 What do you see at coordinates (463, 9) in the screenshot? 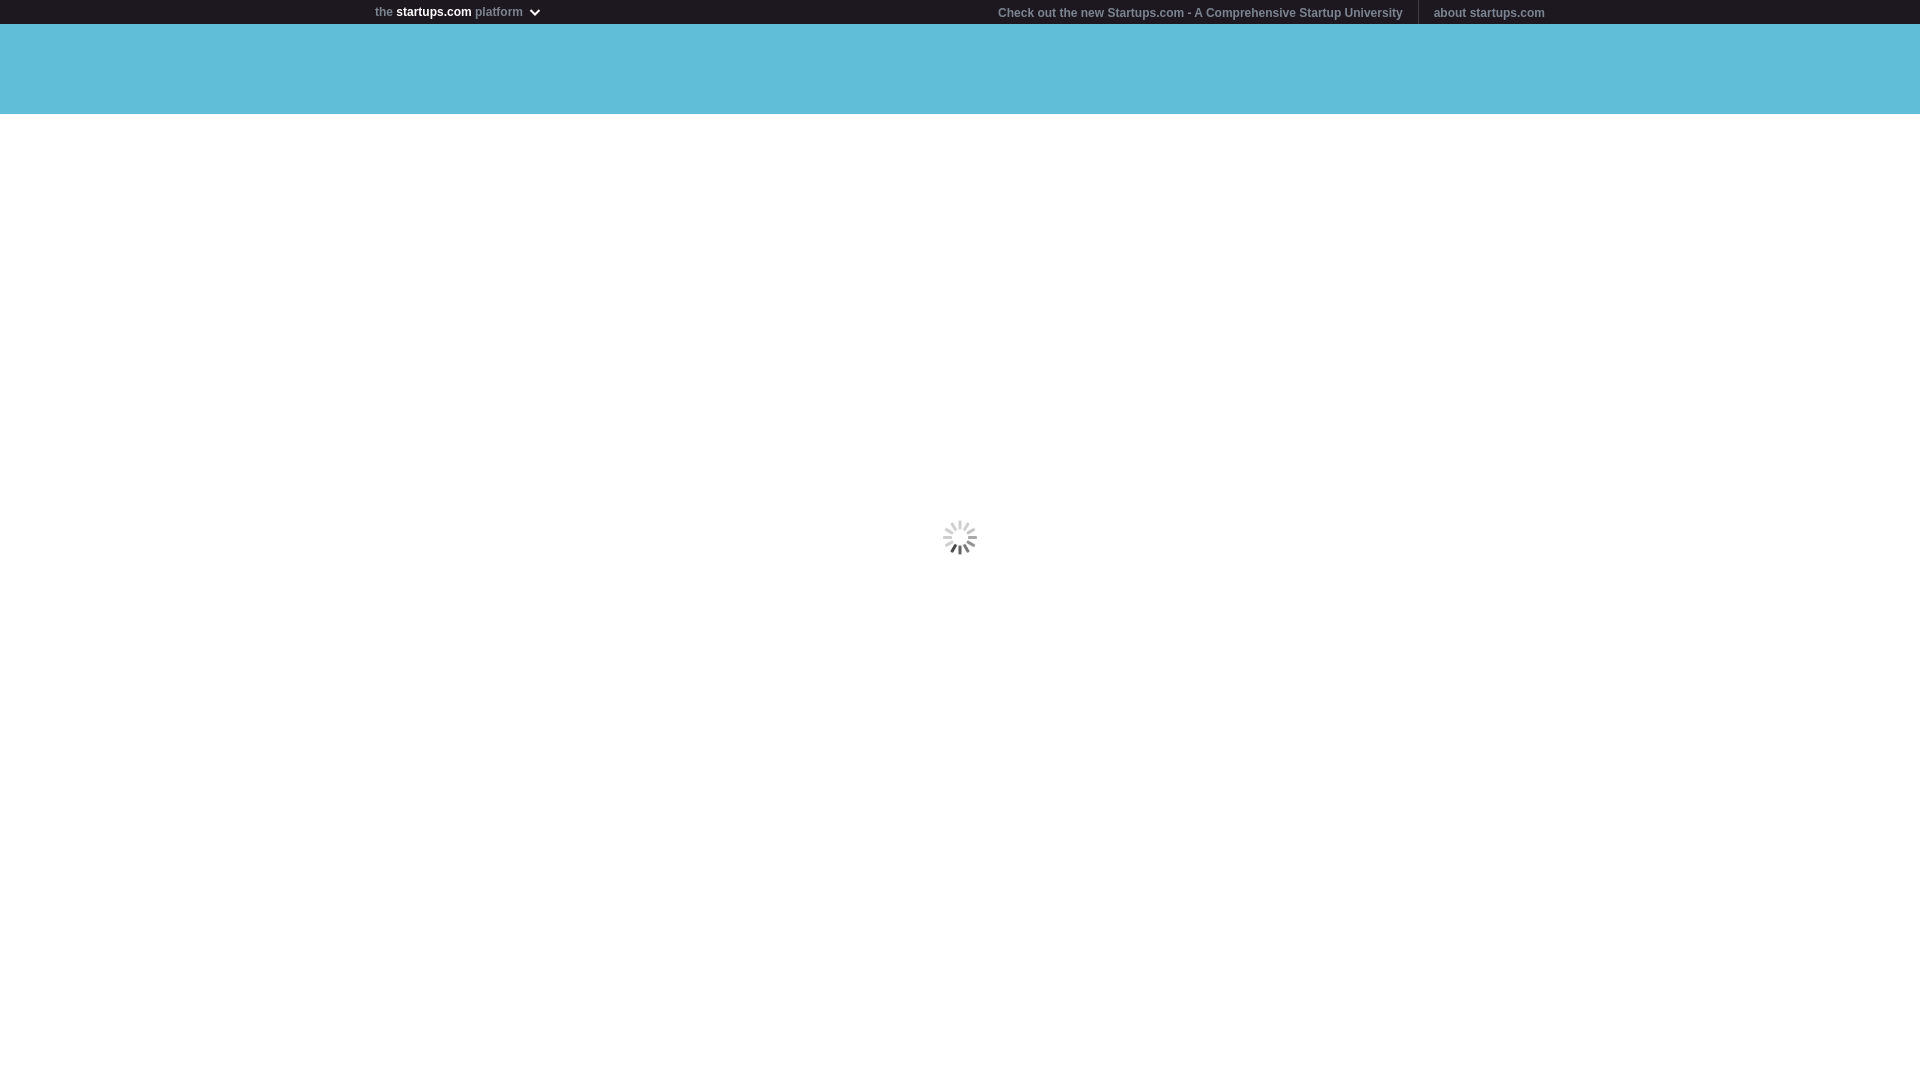
I see `the startups.com platform` at bounding box center [463, 9].